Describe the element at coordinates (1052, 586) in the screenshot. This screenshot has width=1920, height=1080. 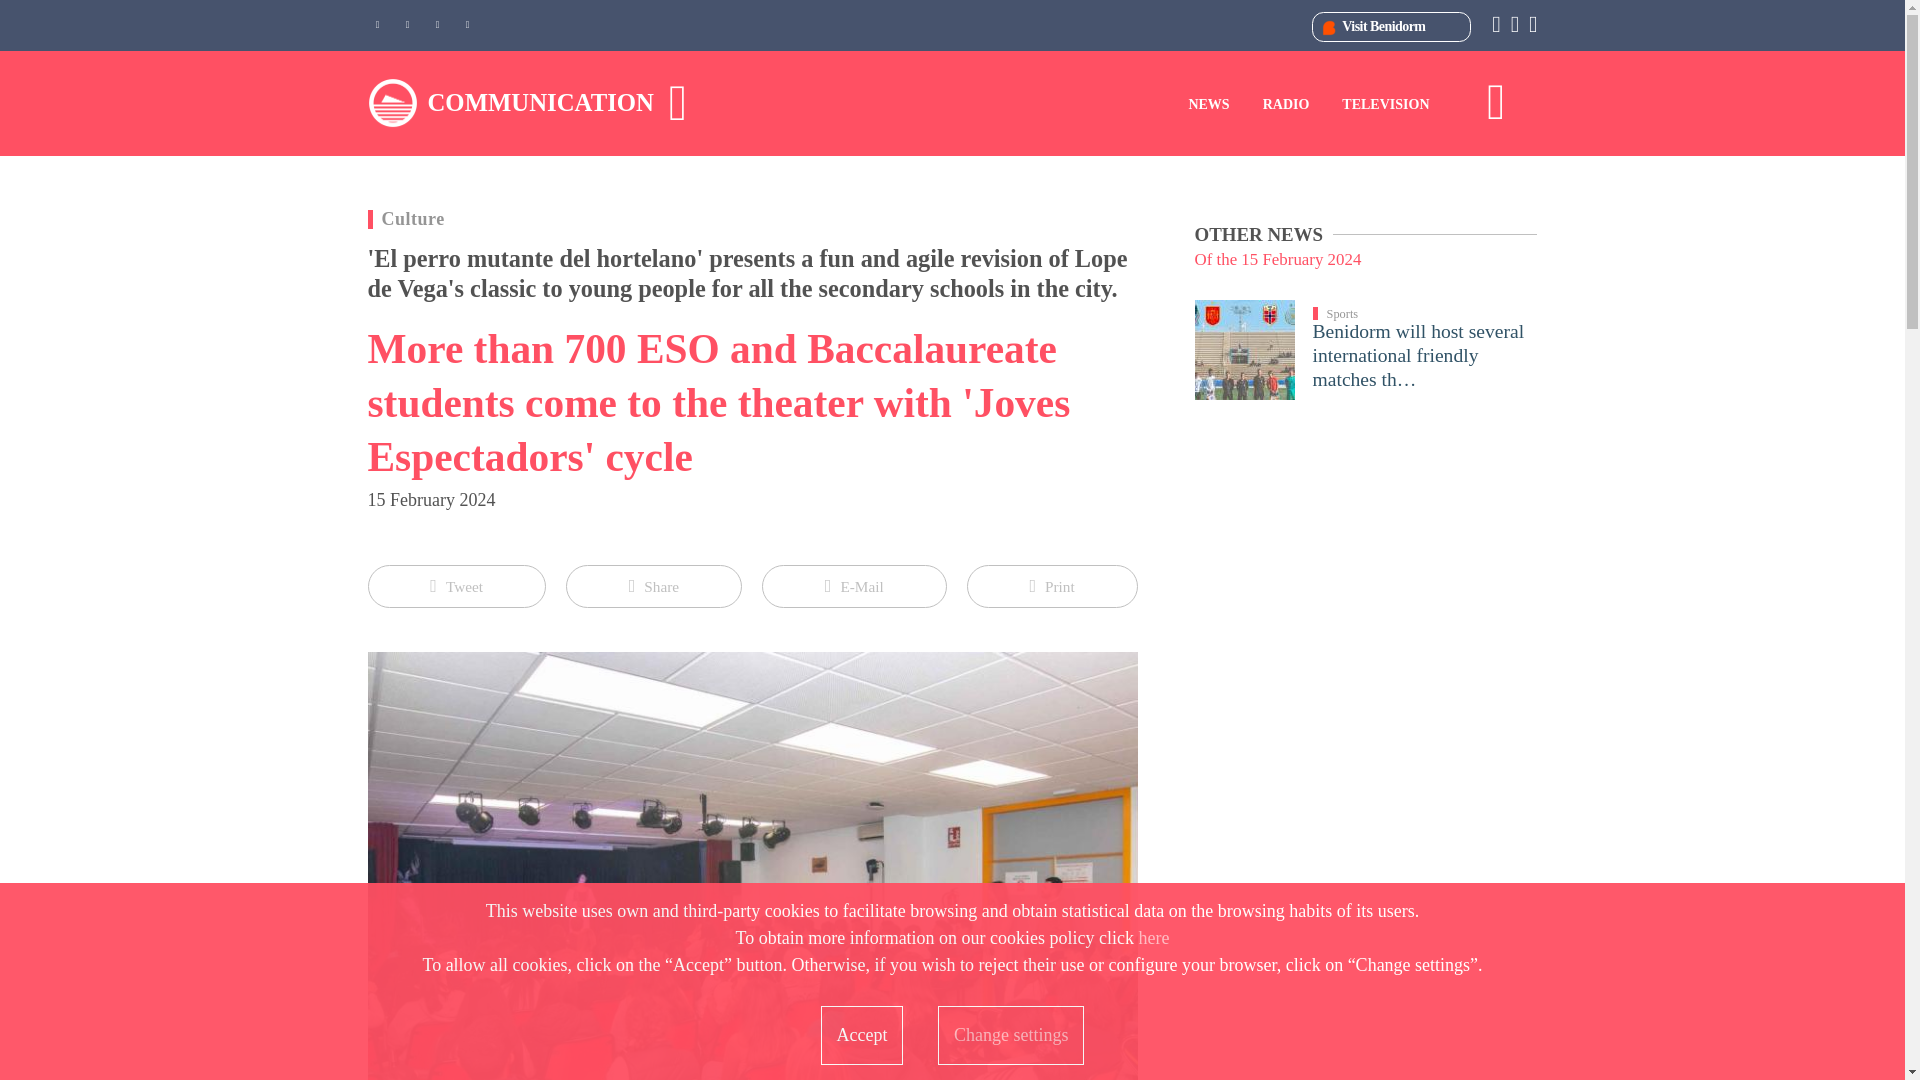
I see `print` at that location.